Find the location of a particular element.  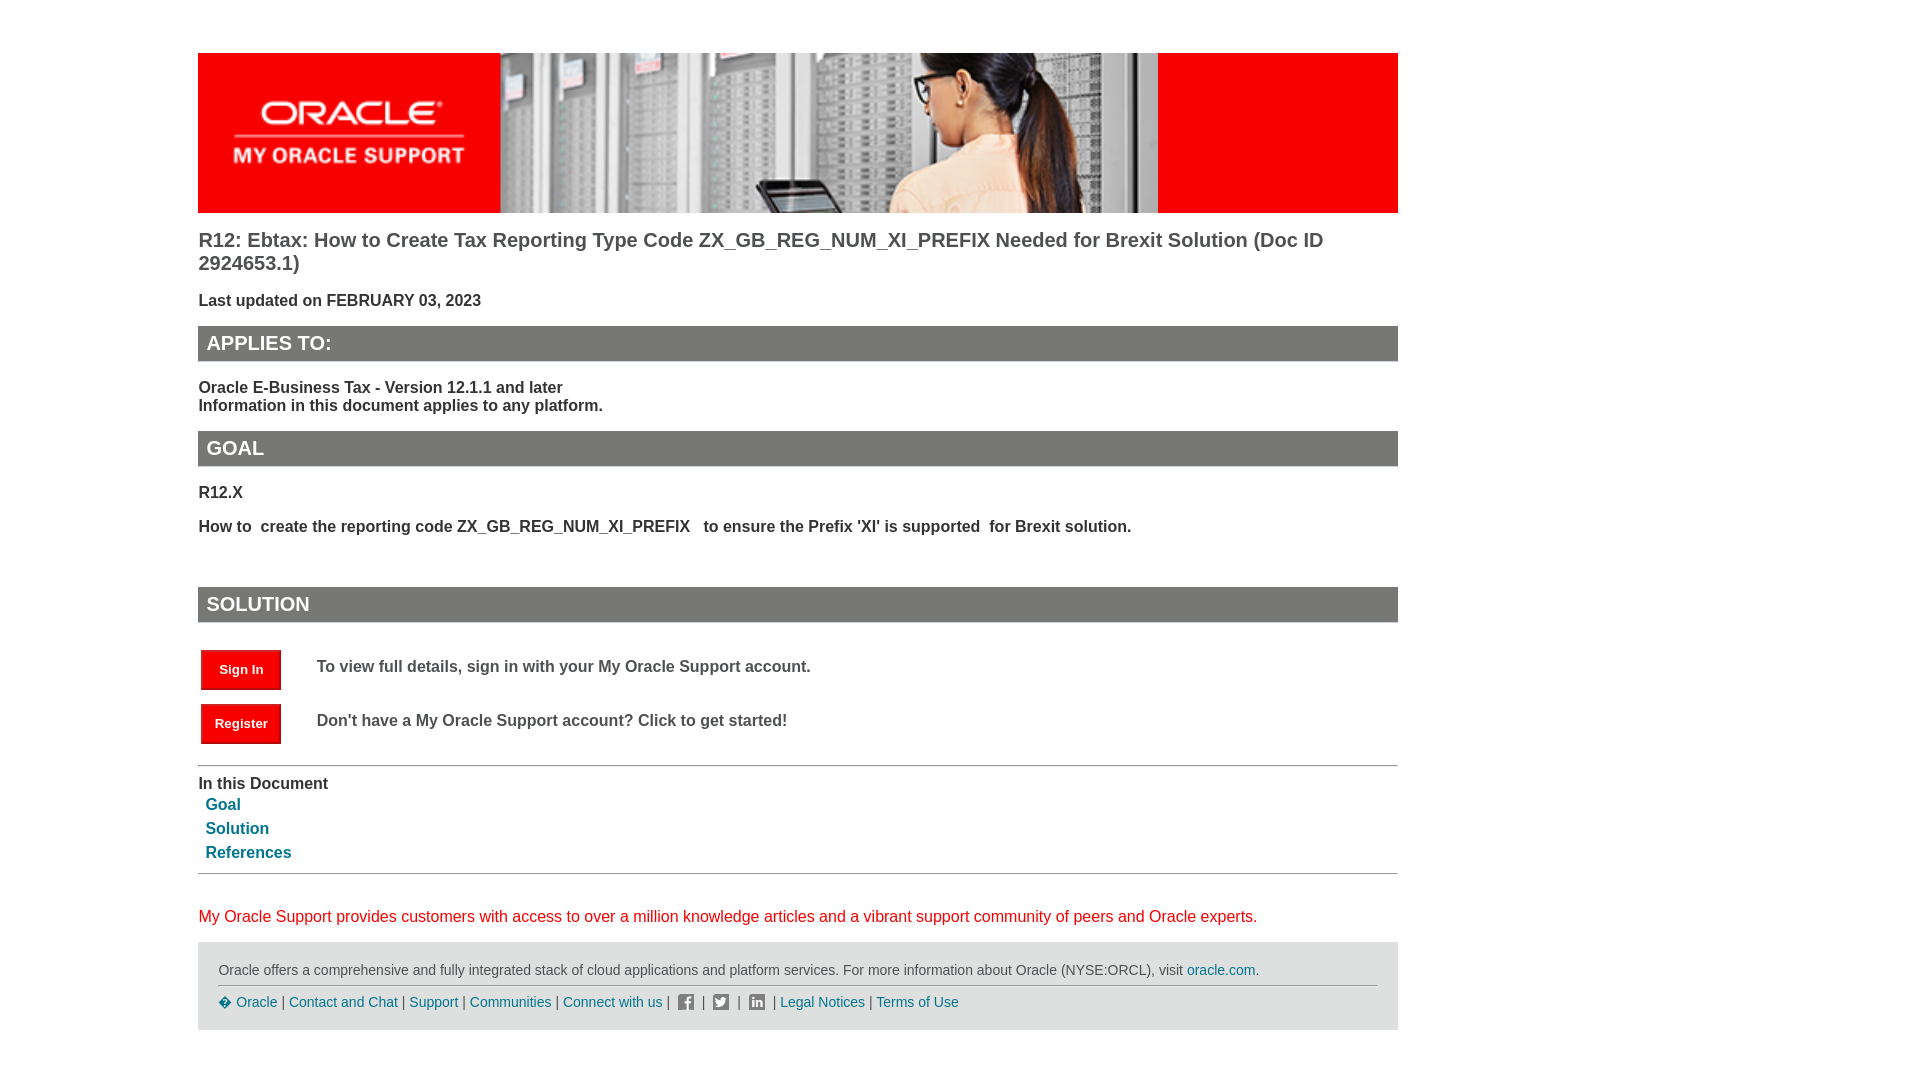

Register is located at coordinates (240, 724).